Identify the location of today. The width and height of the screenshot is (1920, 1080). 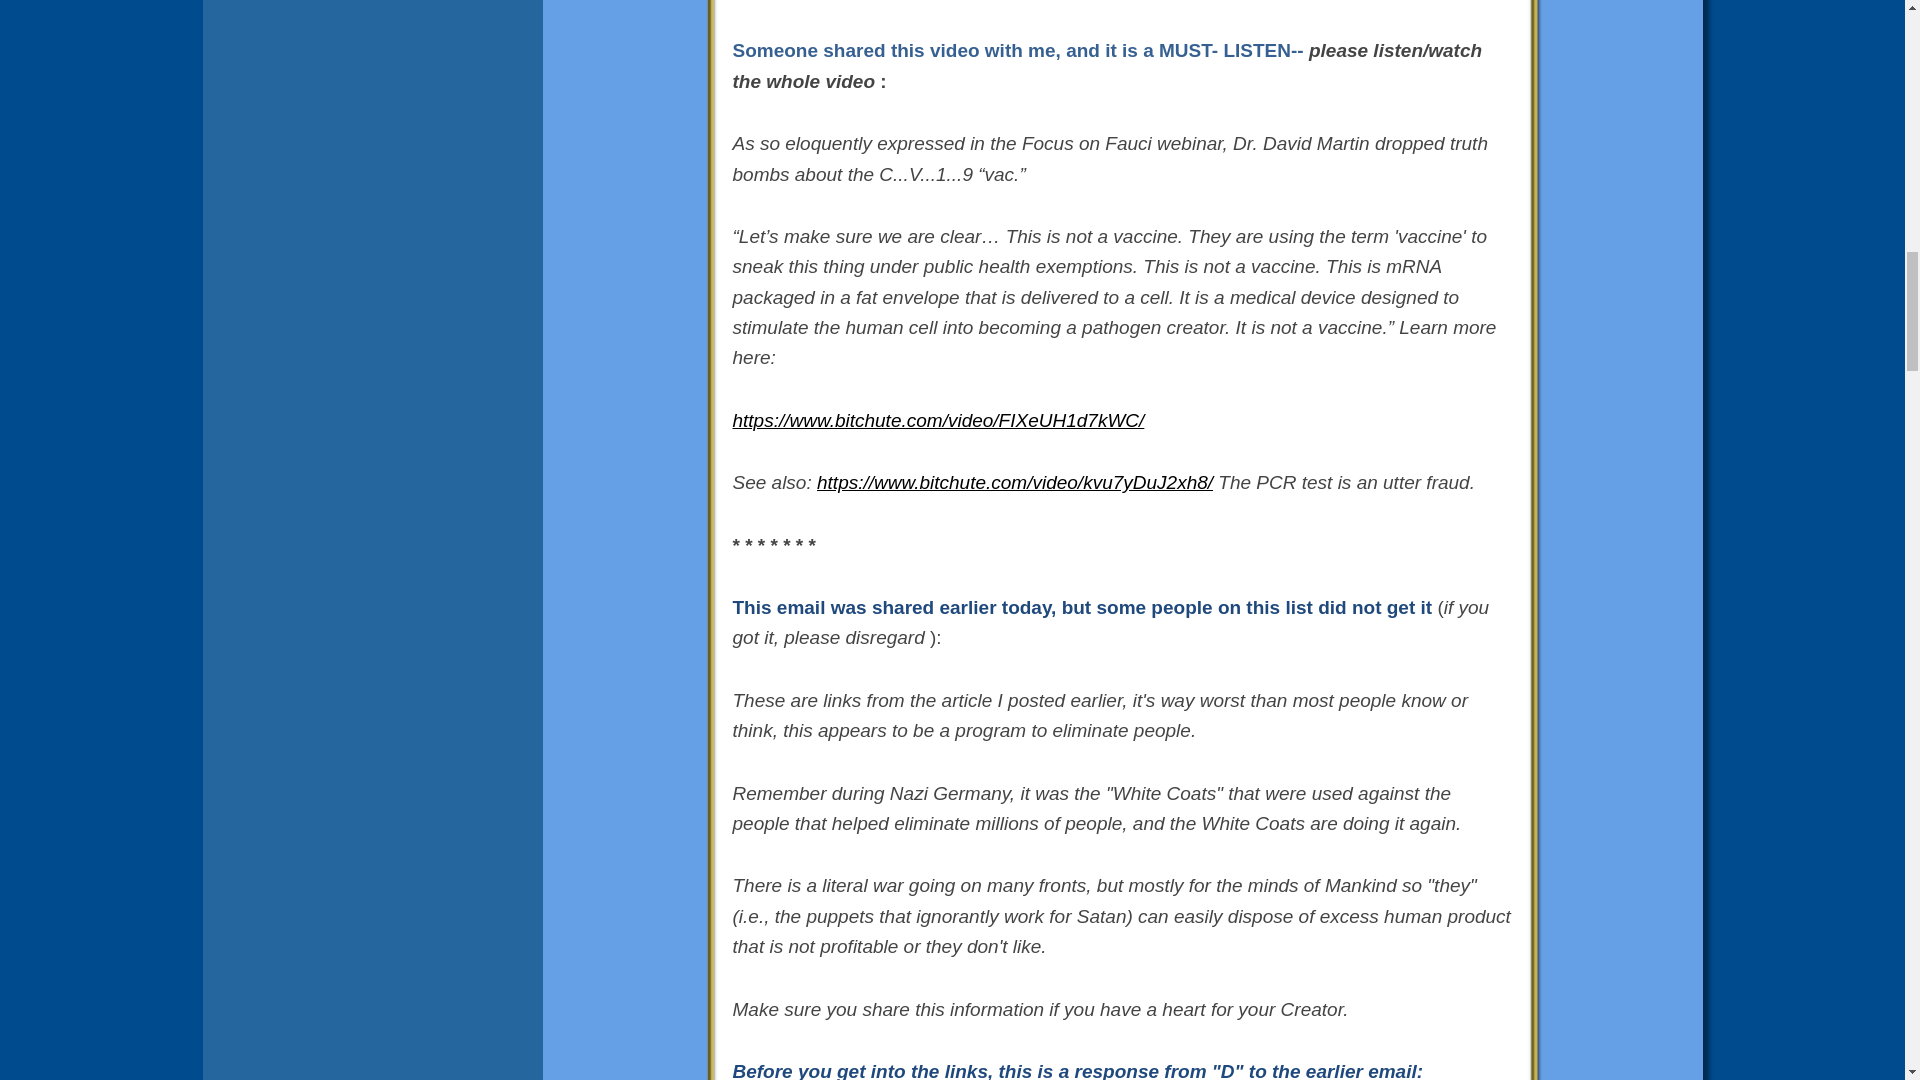
(1026, 607).